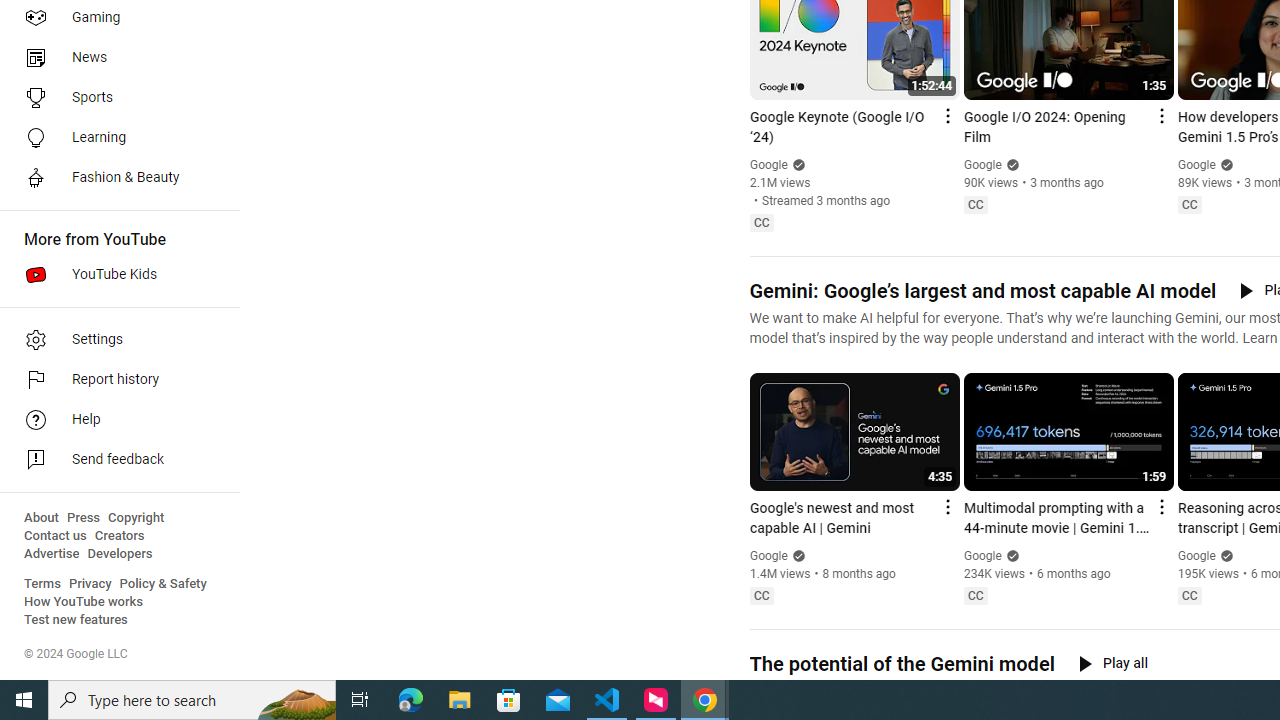 The width and height of the screenshot is (1280, 720). Describe the element at coordinates (901, 664) in the screenshot. I see `The potential of the Gemini model` at that location.